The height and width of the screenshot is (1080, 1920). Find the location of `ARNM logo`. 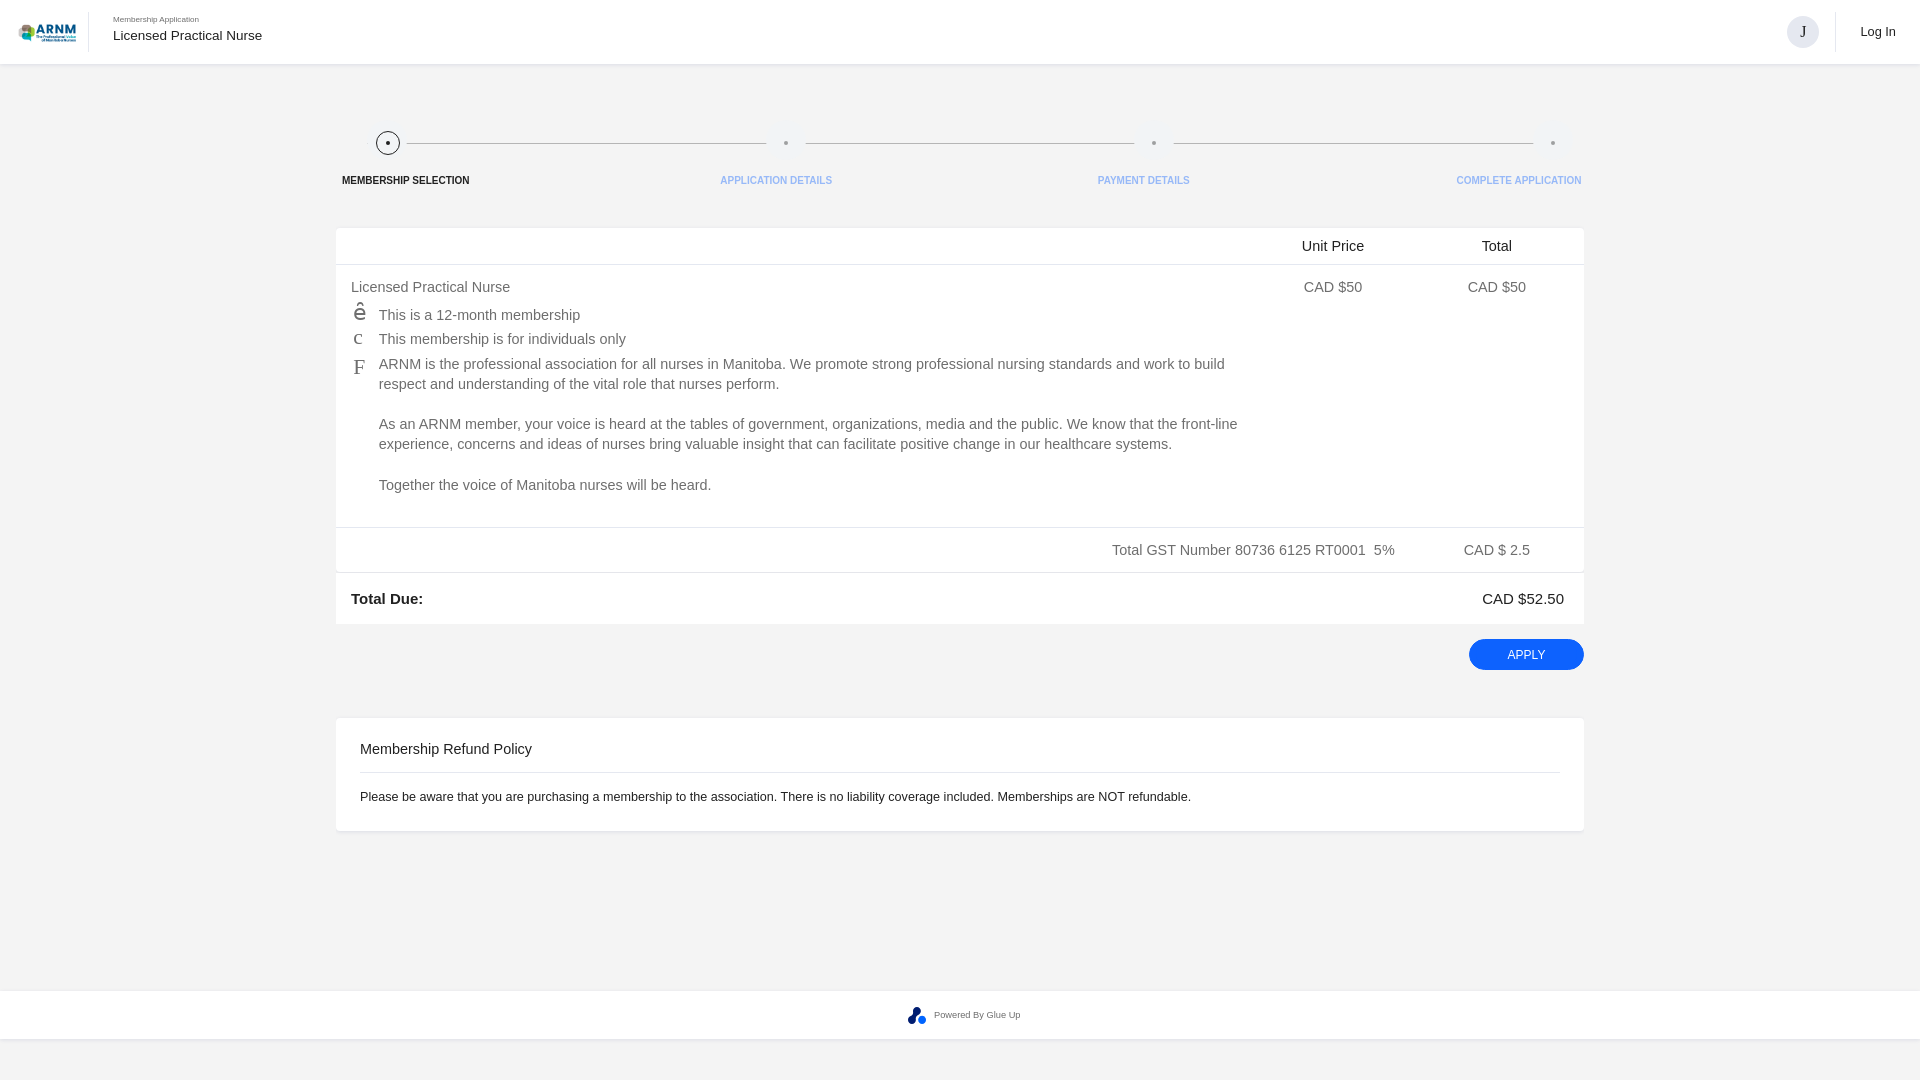

ARNM logo is located at coordinates (48, 31).